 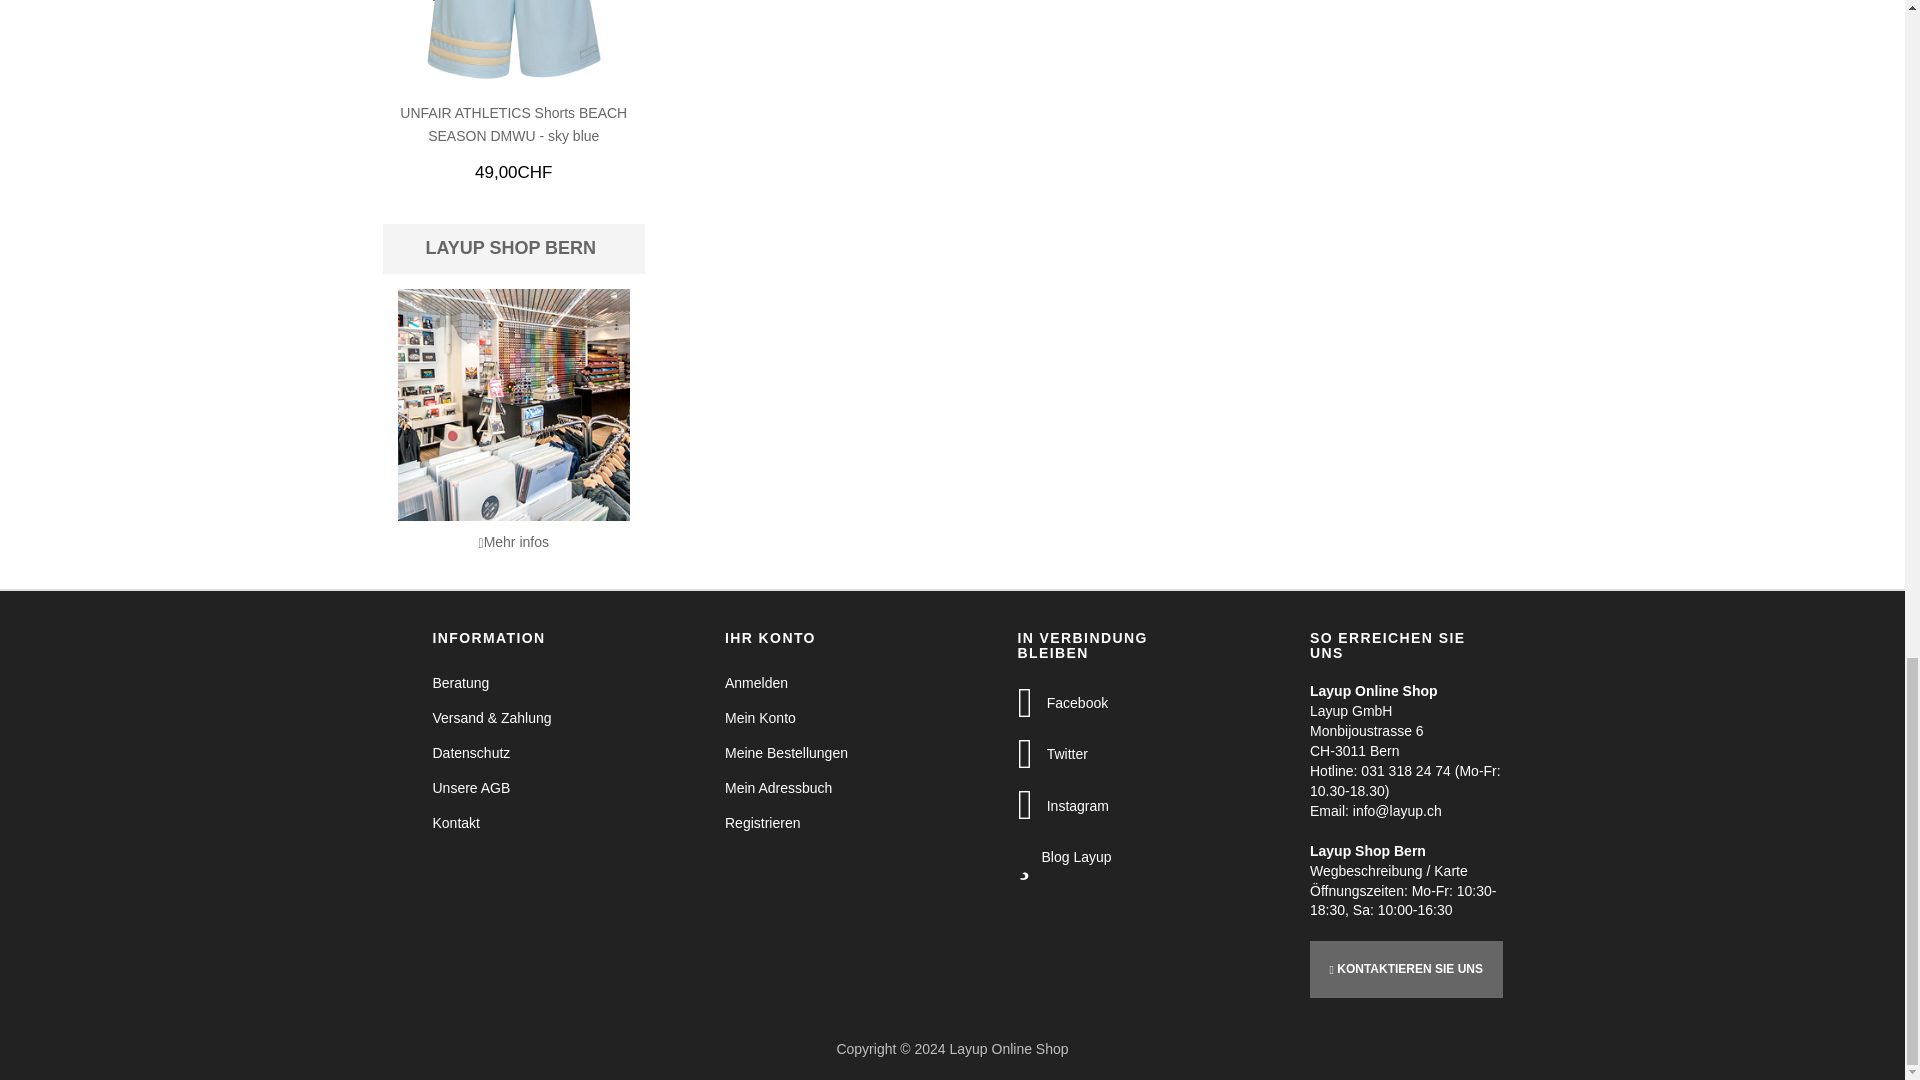 What do you see at coordinates (514, 40) in the screenshot?
I see `UNFAIR ATHLETICS Shorts BEACH SEASON DMWU - sky blue` at bounding box center [514, 40].